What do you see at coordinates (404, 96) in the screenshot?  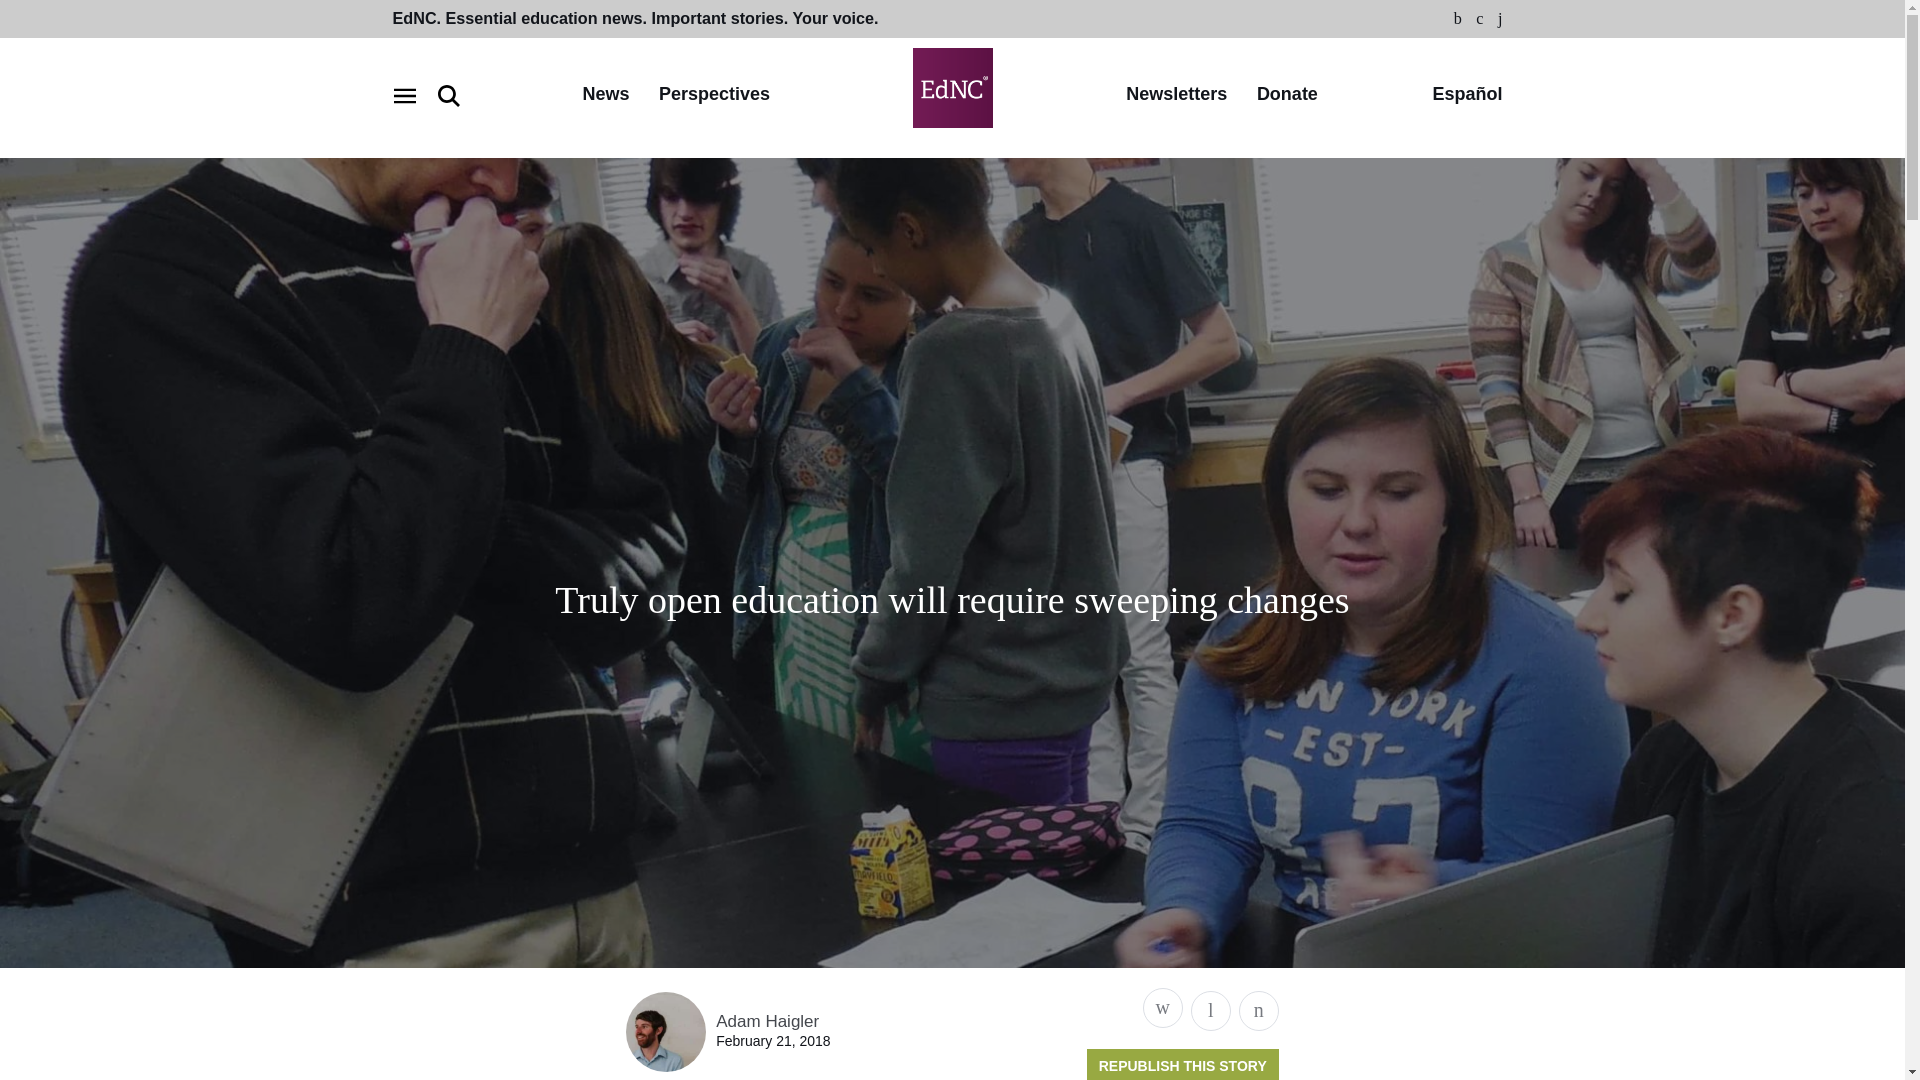 I see `Open navigation` at bounding box center [404, 96].